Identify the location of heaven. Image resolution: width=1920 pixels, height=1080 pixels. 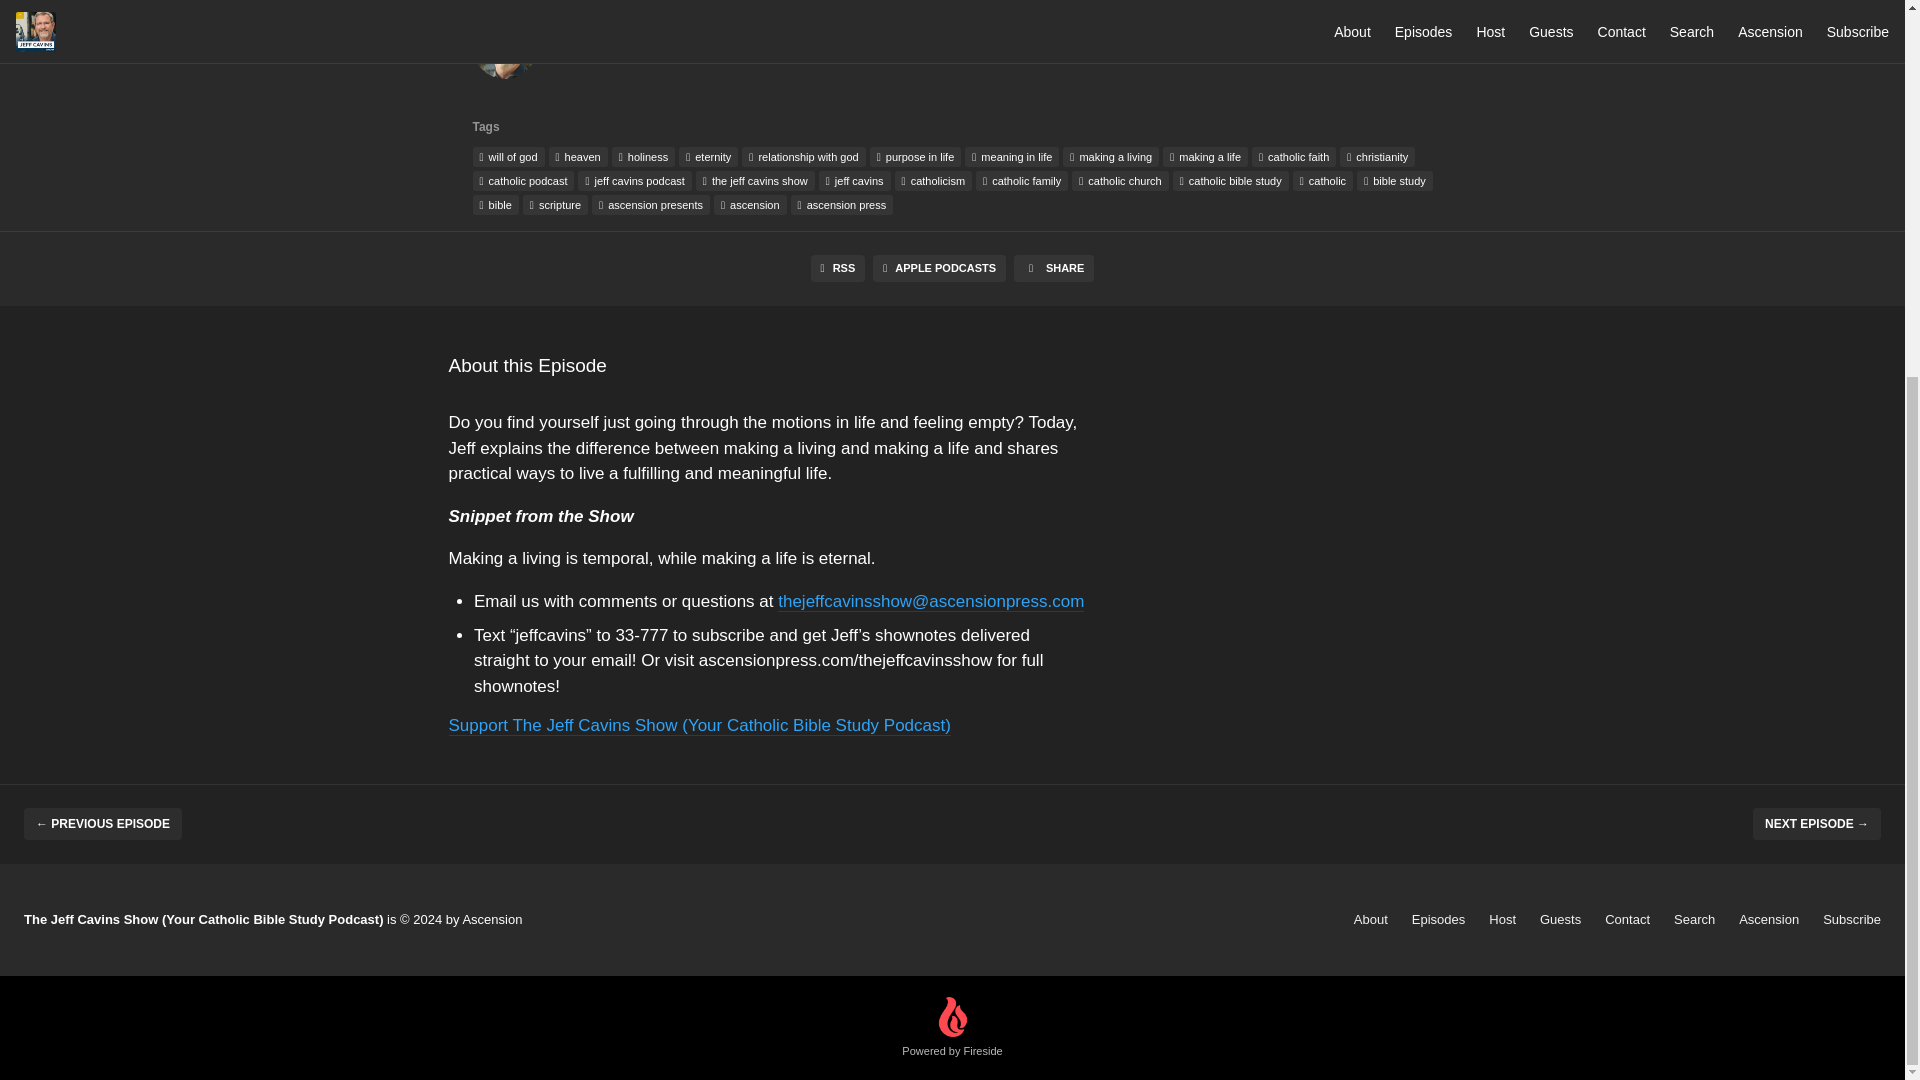
(578, 156).